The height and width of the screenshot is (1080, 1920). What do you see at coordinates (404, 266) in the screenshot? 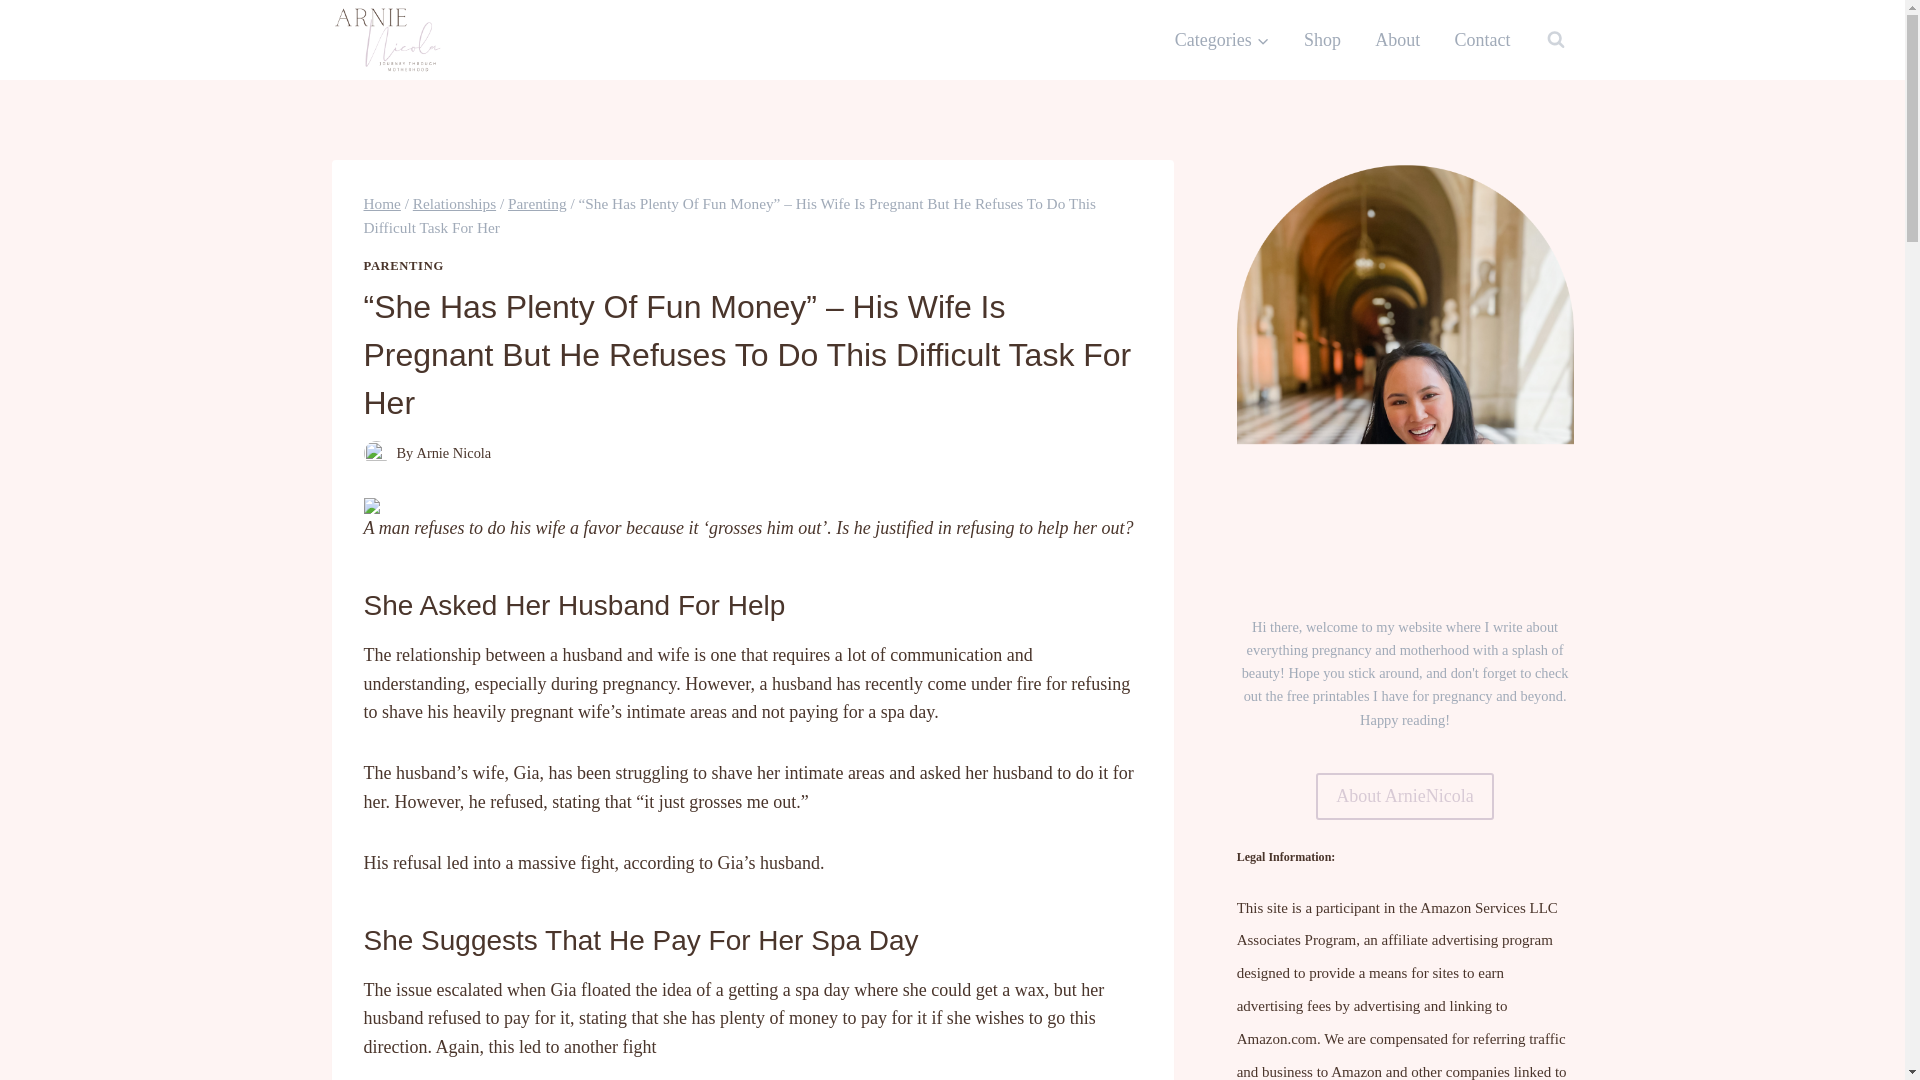
I see `PARENTING` at bounding box center [404, 266].